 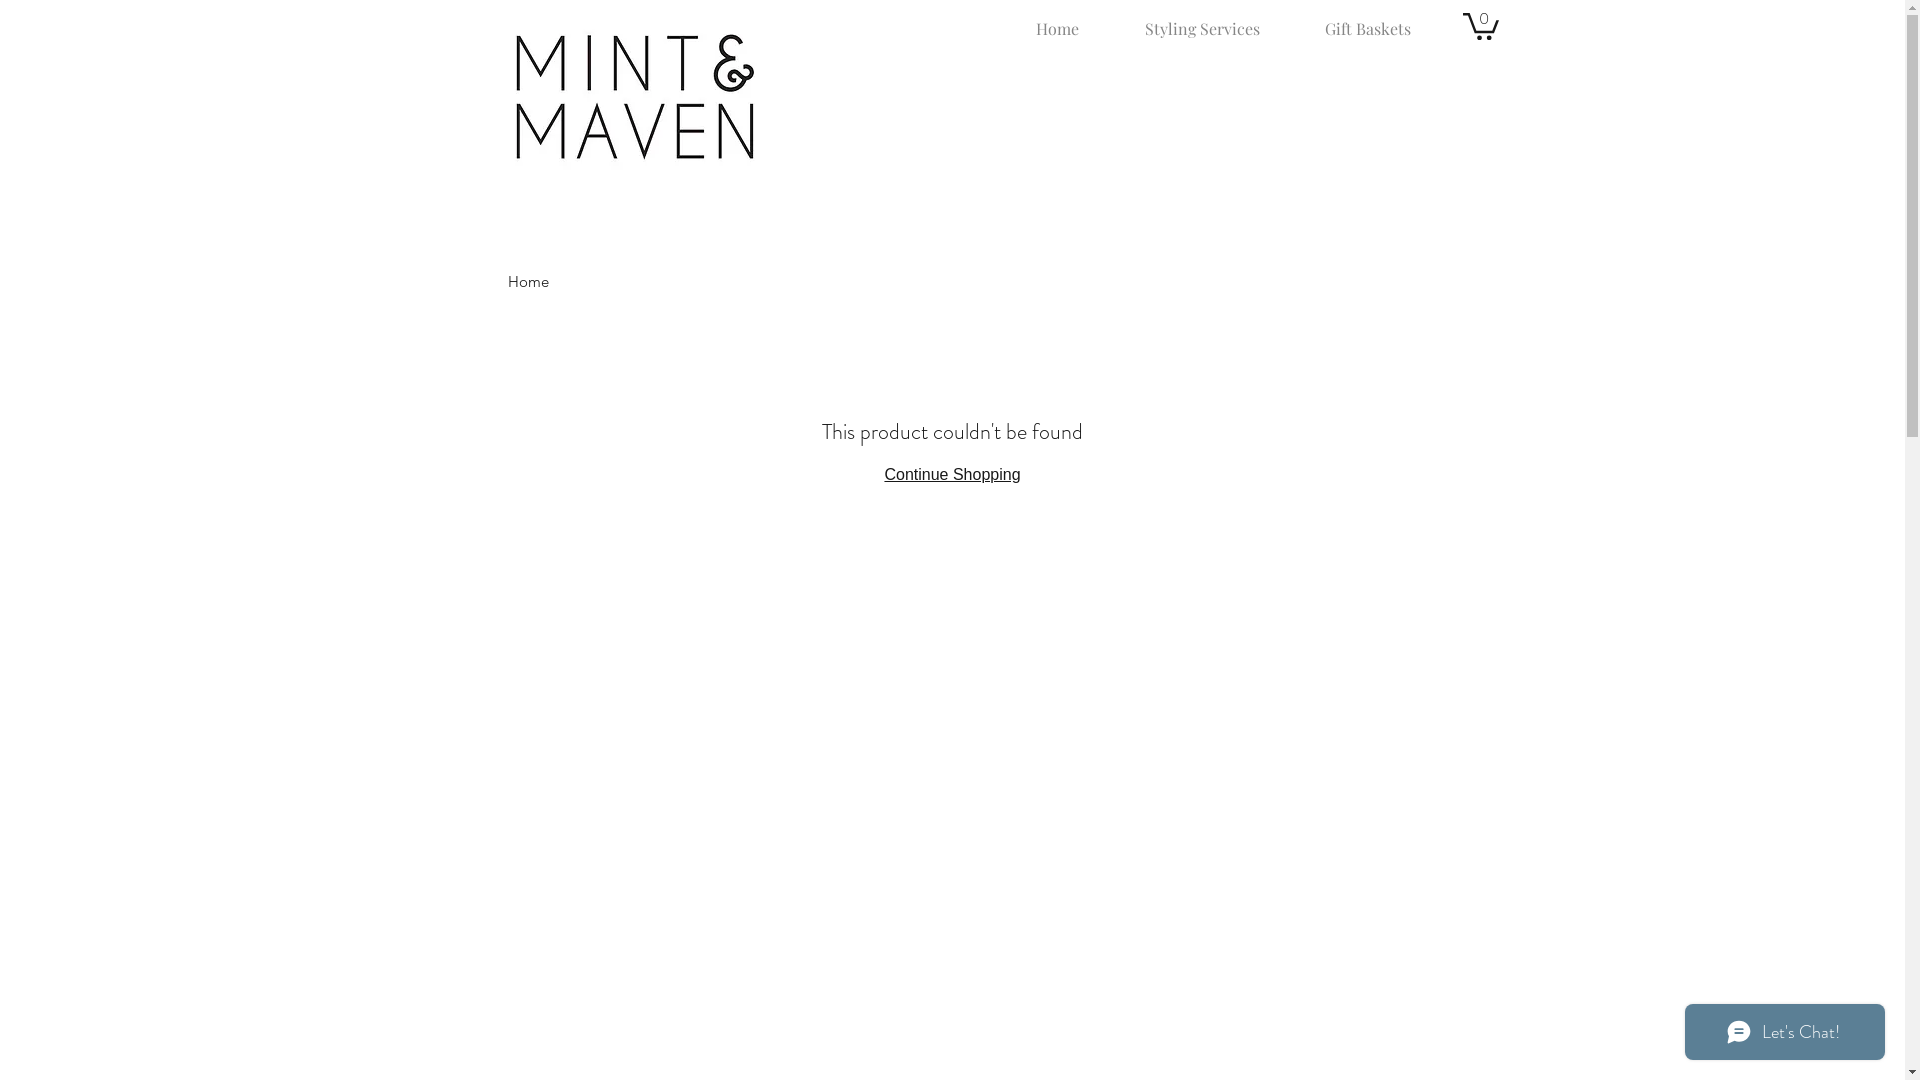 What do you see at coordinates (1202, 20) in the screenshot?
I see `Styling Services` at bounding box center [1202, 20].